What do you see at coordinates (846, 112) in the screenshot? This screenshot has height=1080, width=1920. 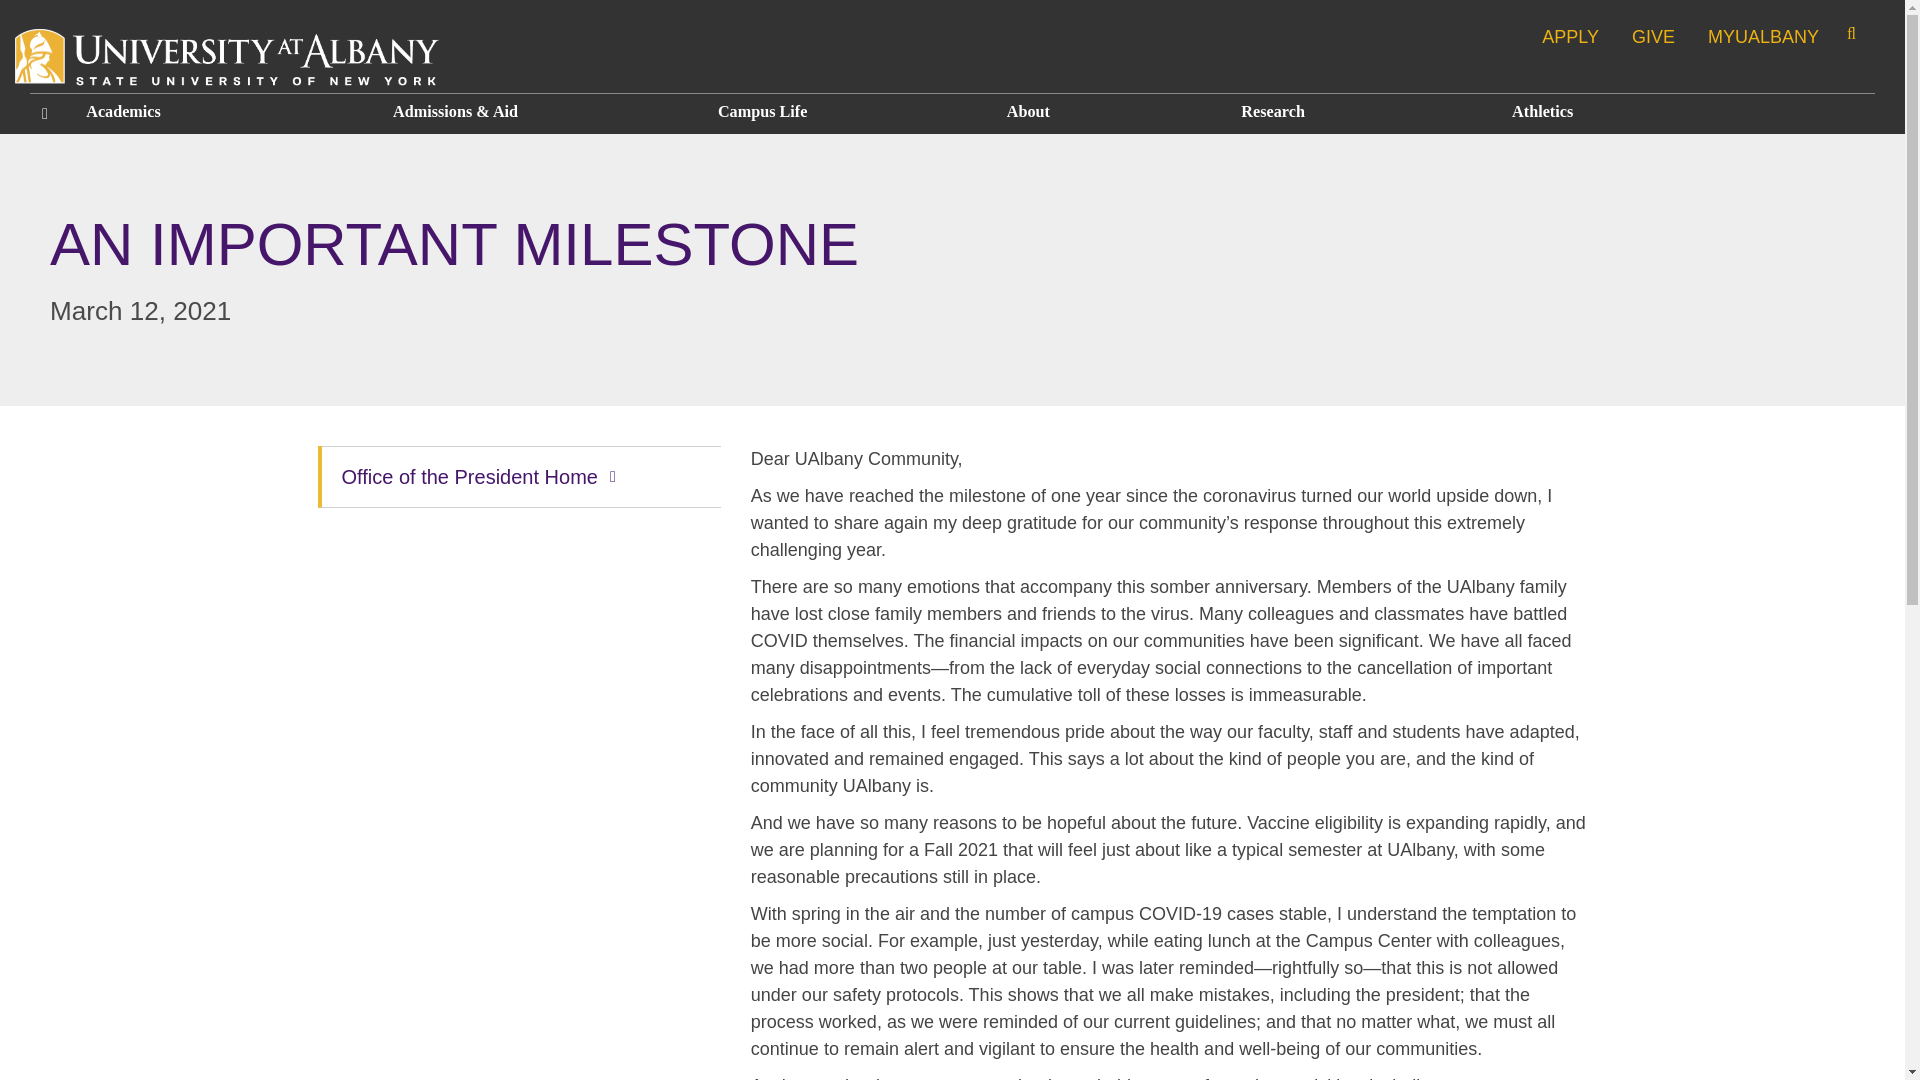 I see `Campus Life` at bounding box center [846, 112].